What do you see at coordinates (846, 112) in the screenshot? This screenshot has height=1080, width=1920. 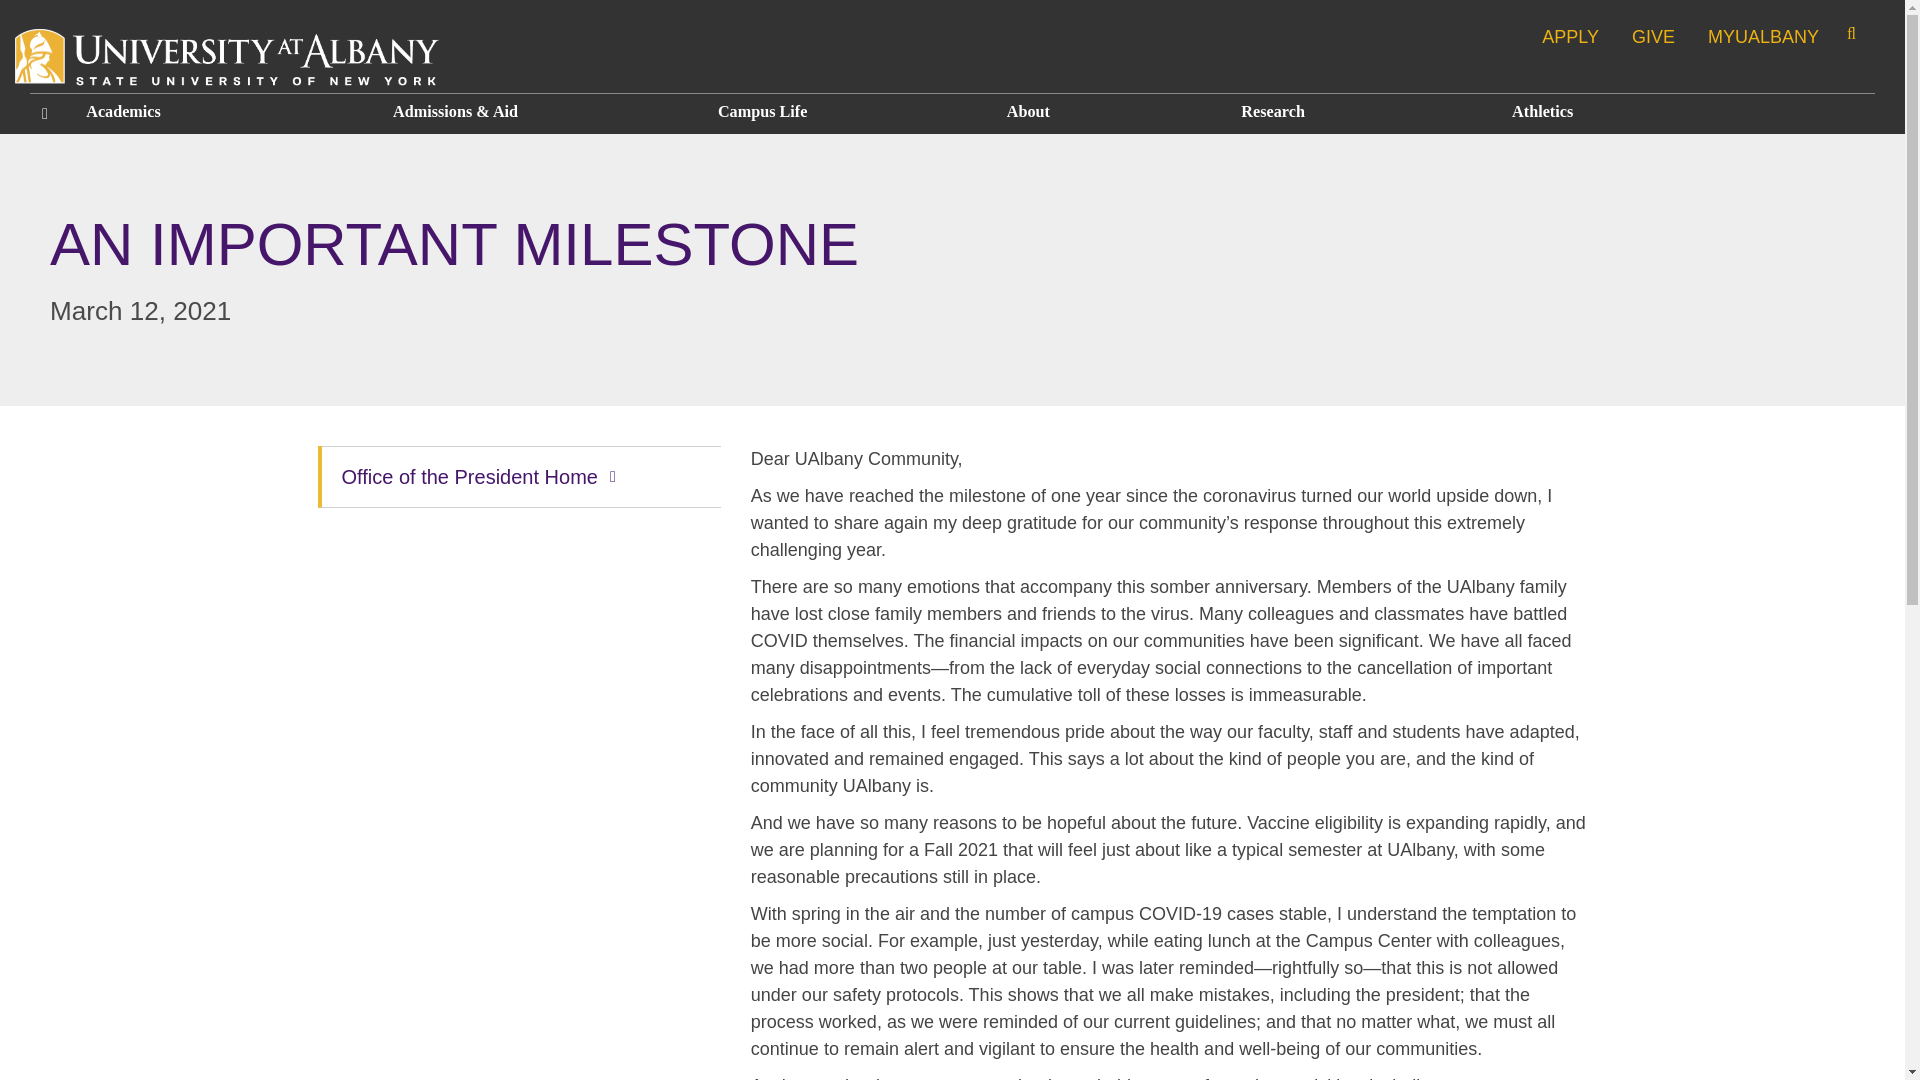 I see `Campus Life` at bounding box center [846, 112].